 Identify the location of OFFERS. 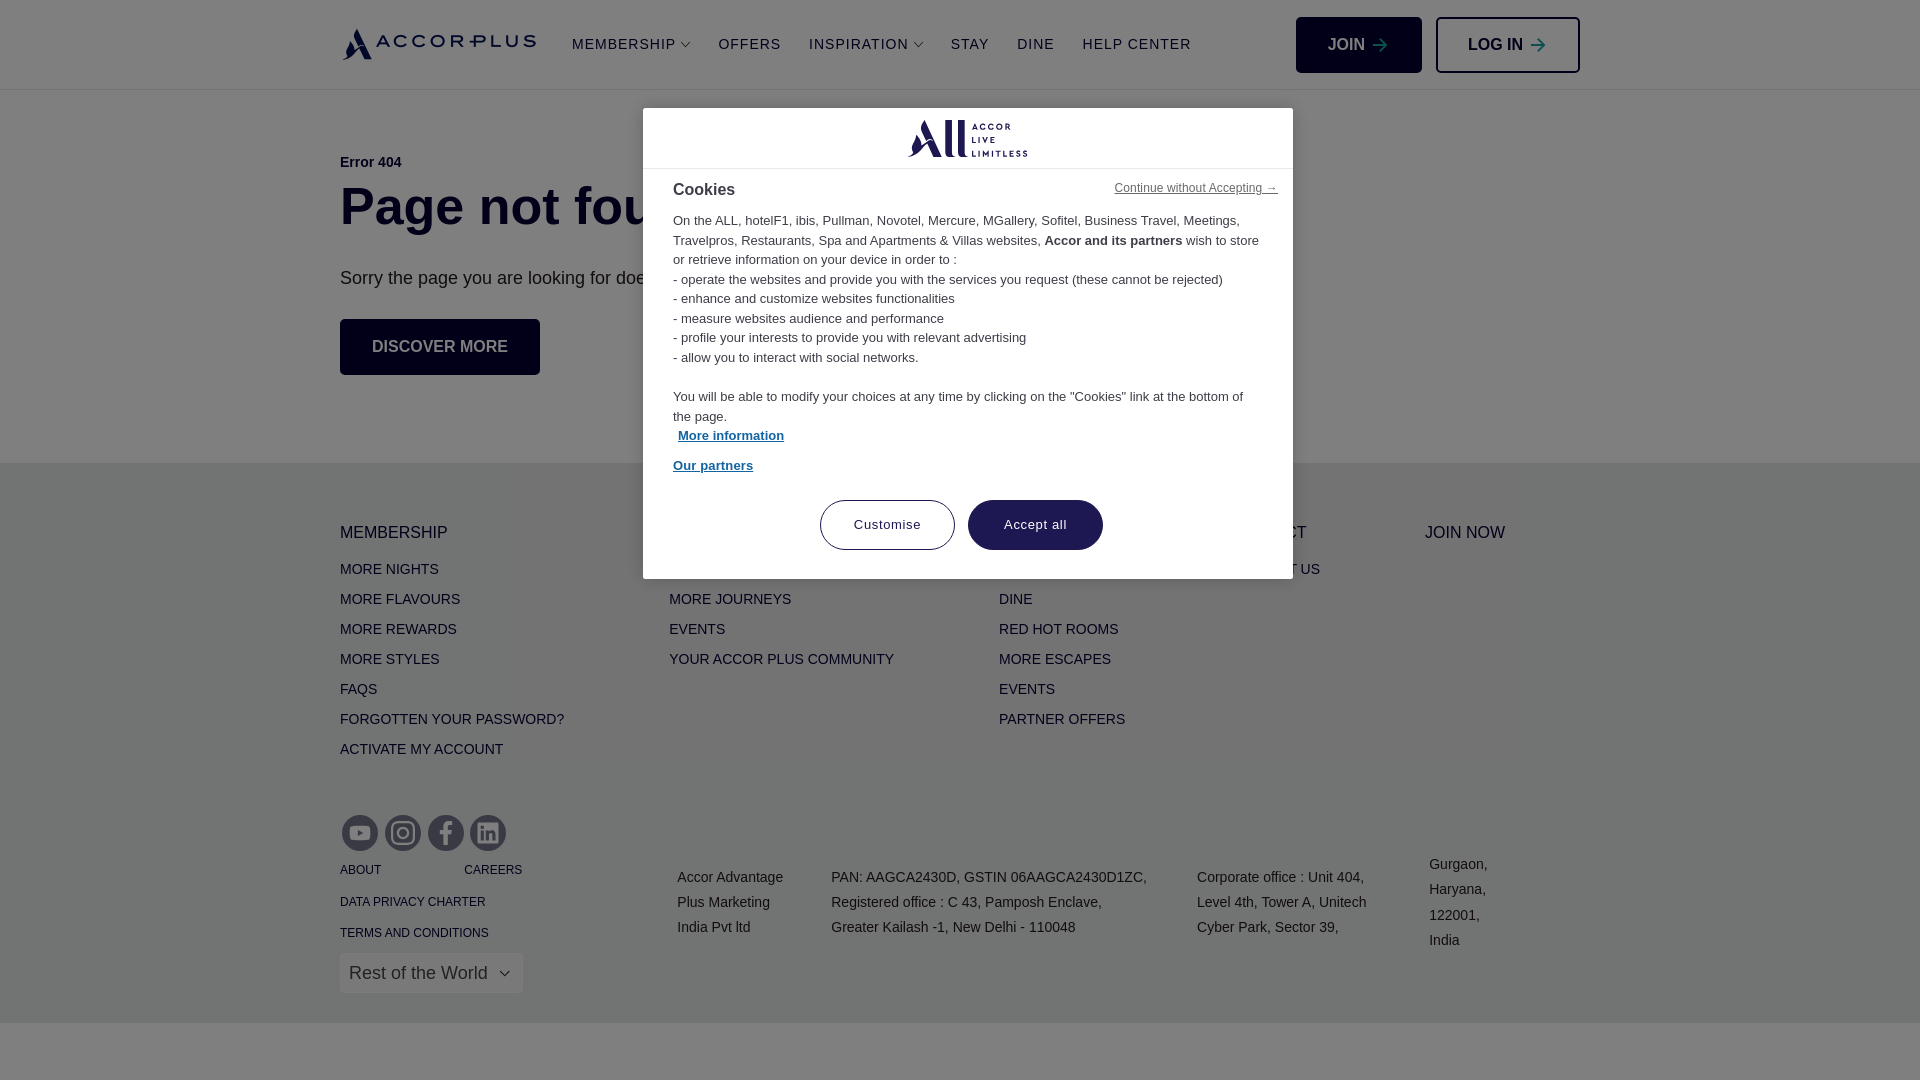
(749, 44).